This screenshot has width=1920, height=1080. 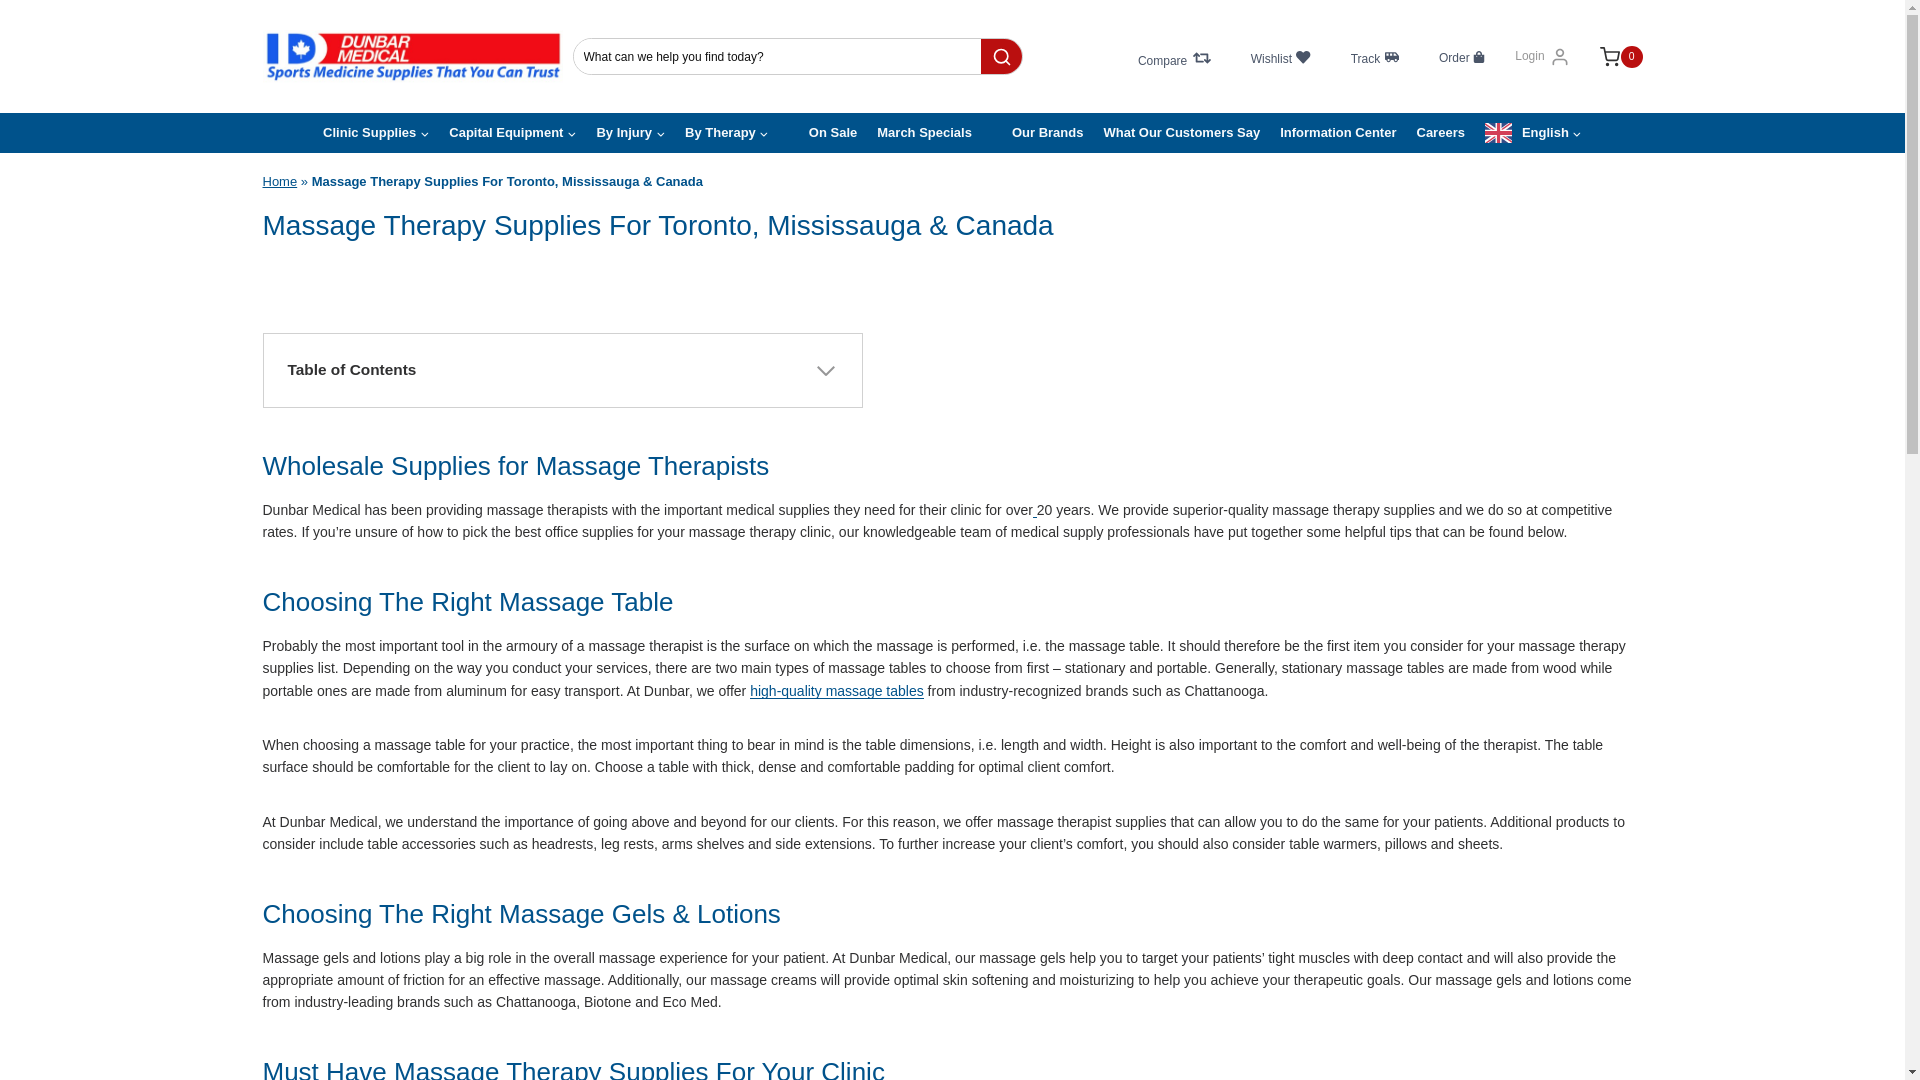 What do you see at coordinates (778, 56) in the screenshot?
I see `What can we help you find today?` at bounding box center [778, 56].